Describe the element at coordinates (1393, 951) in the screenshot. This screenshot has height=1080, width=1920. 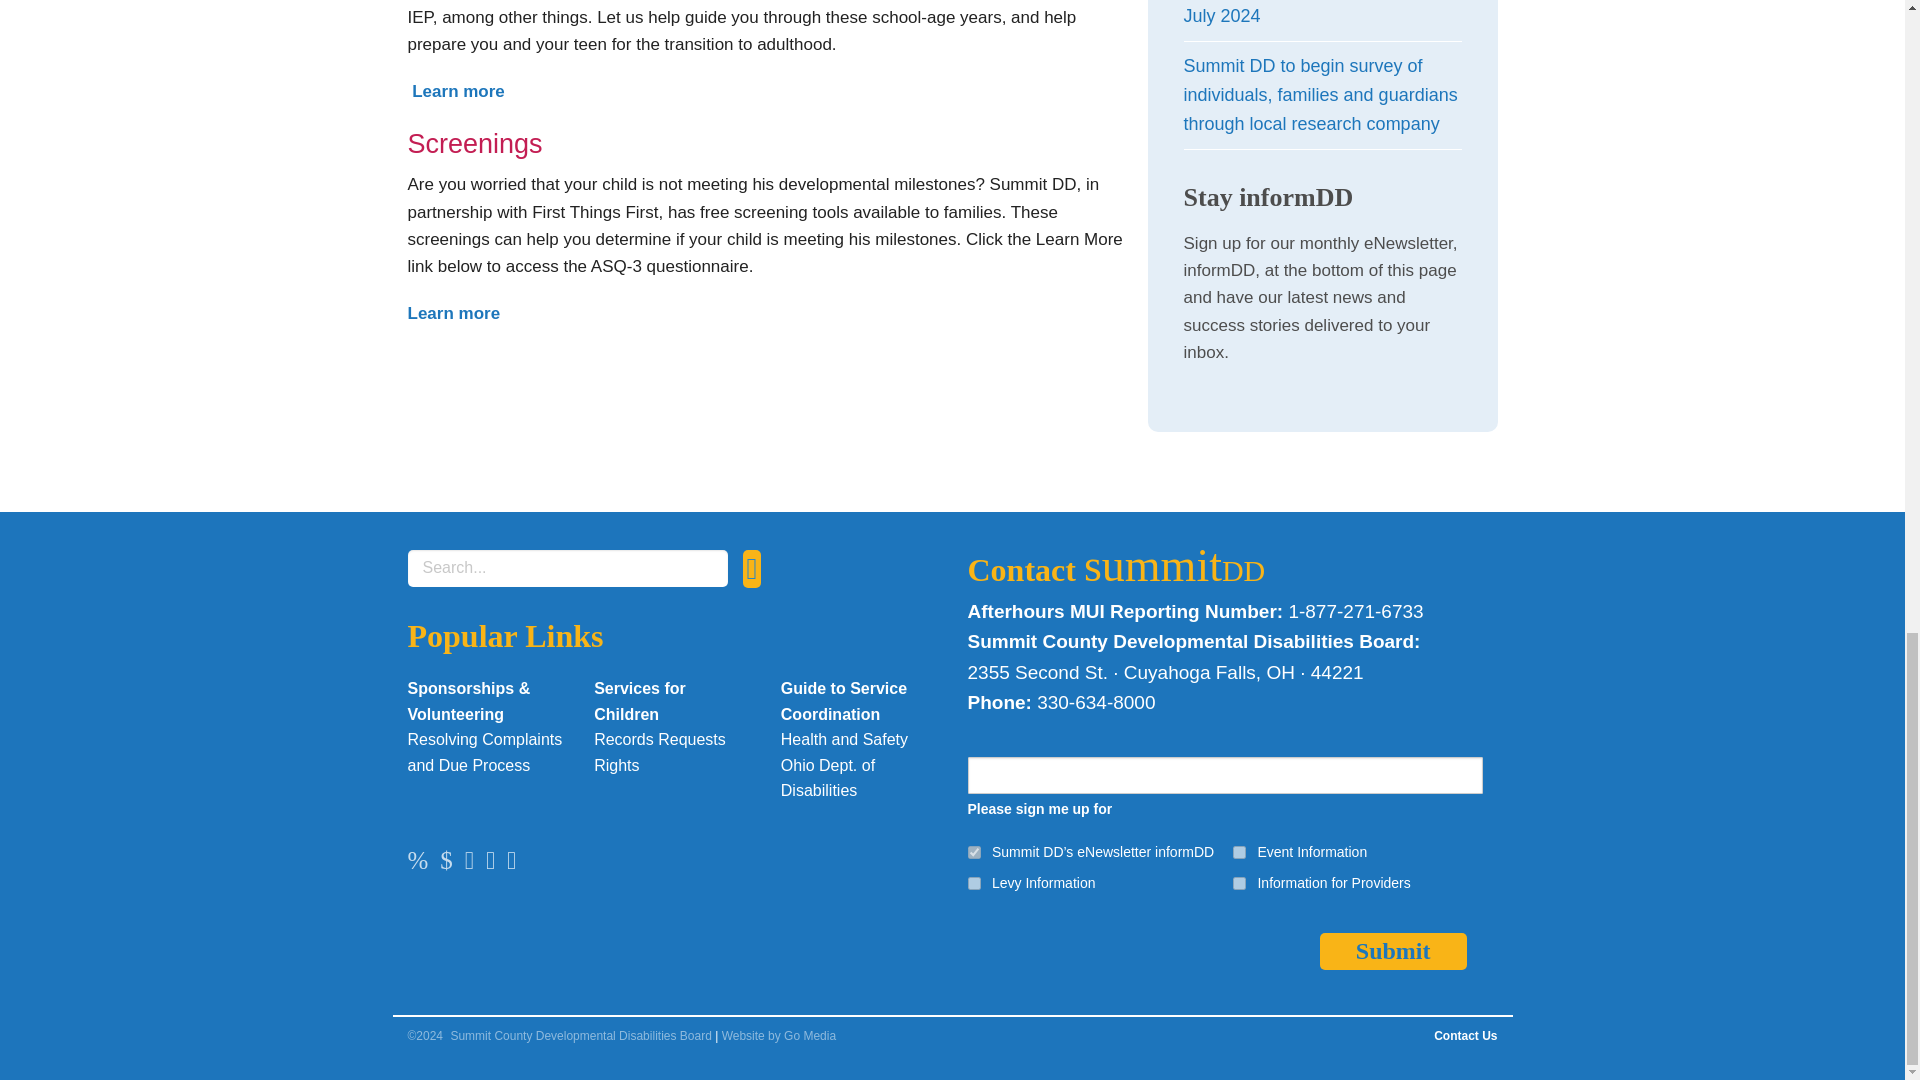
I see `Submit` at that location.